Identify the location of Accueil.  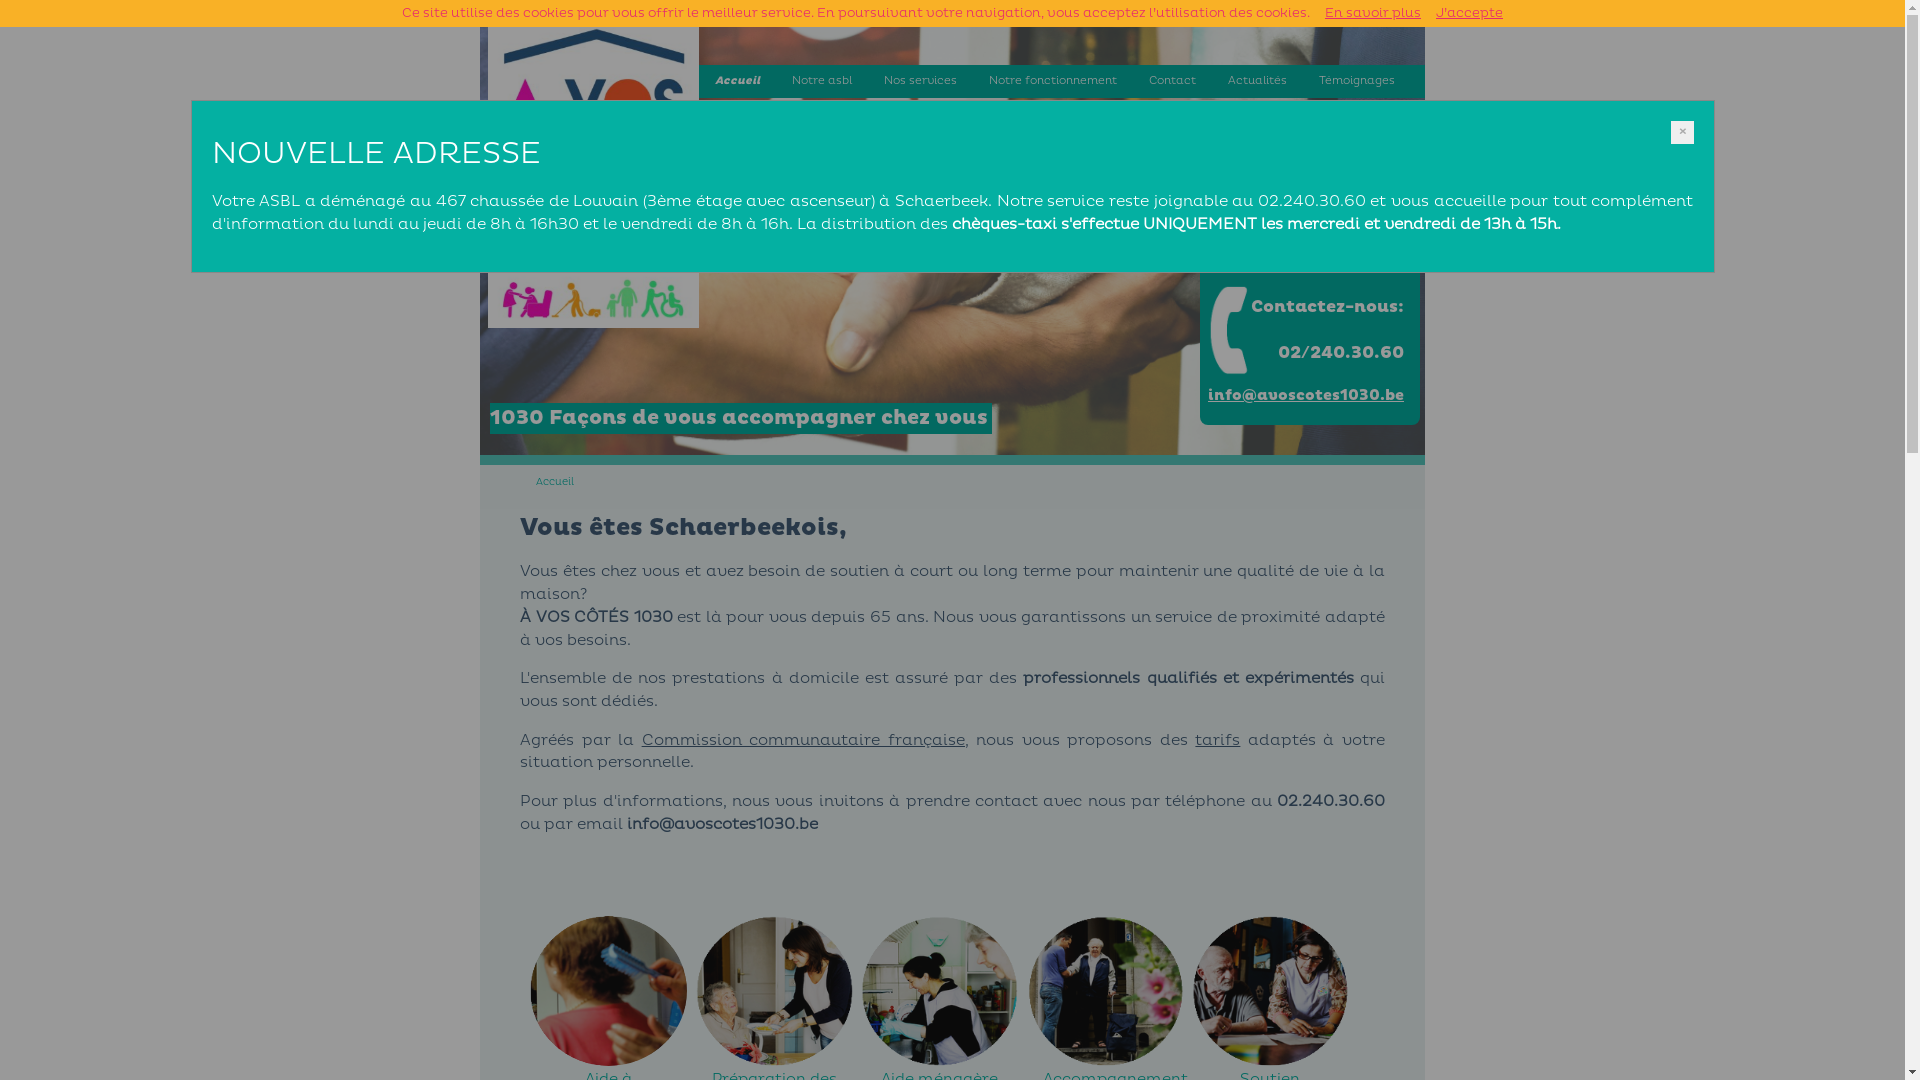
(738, 82).